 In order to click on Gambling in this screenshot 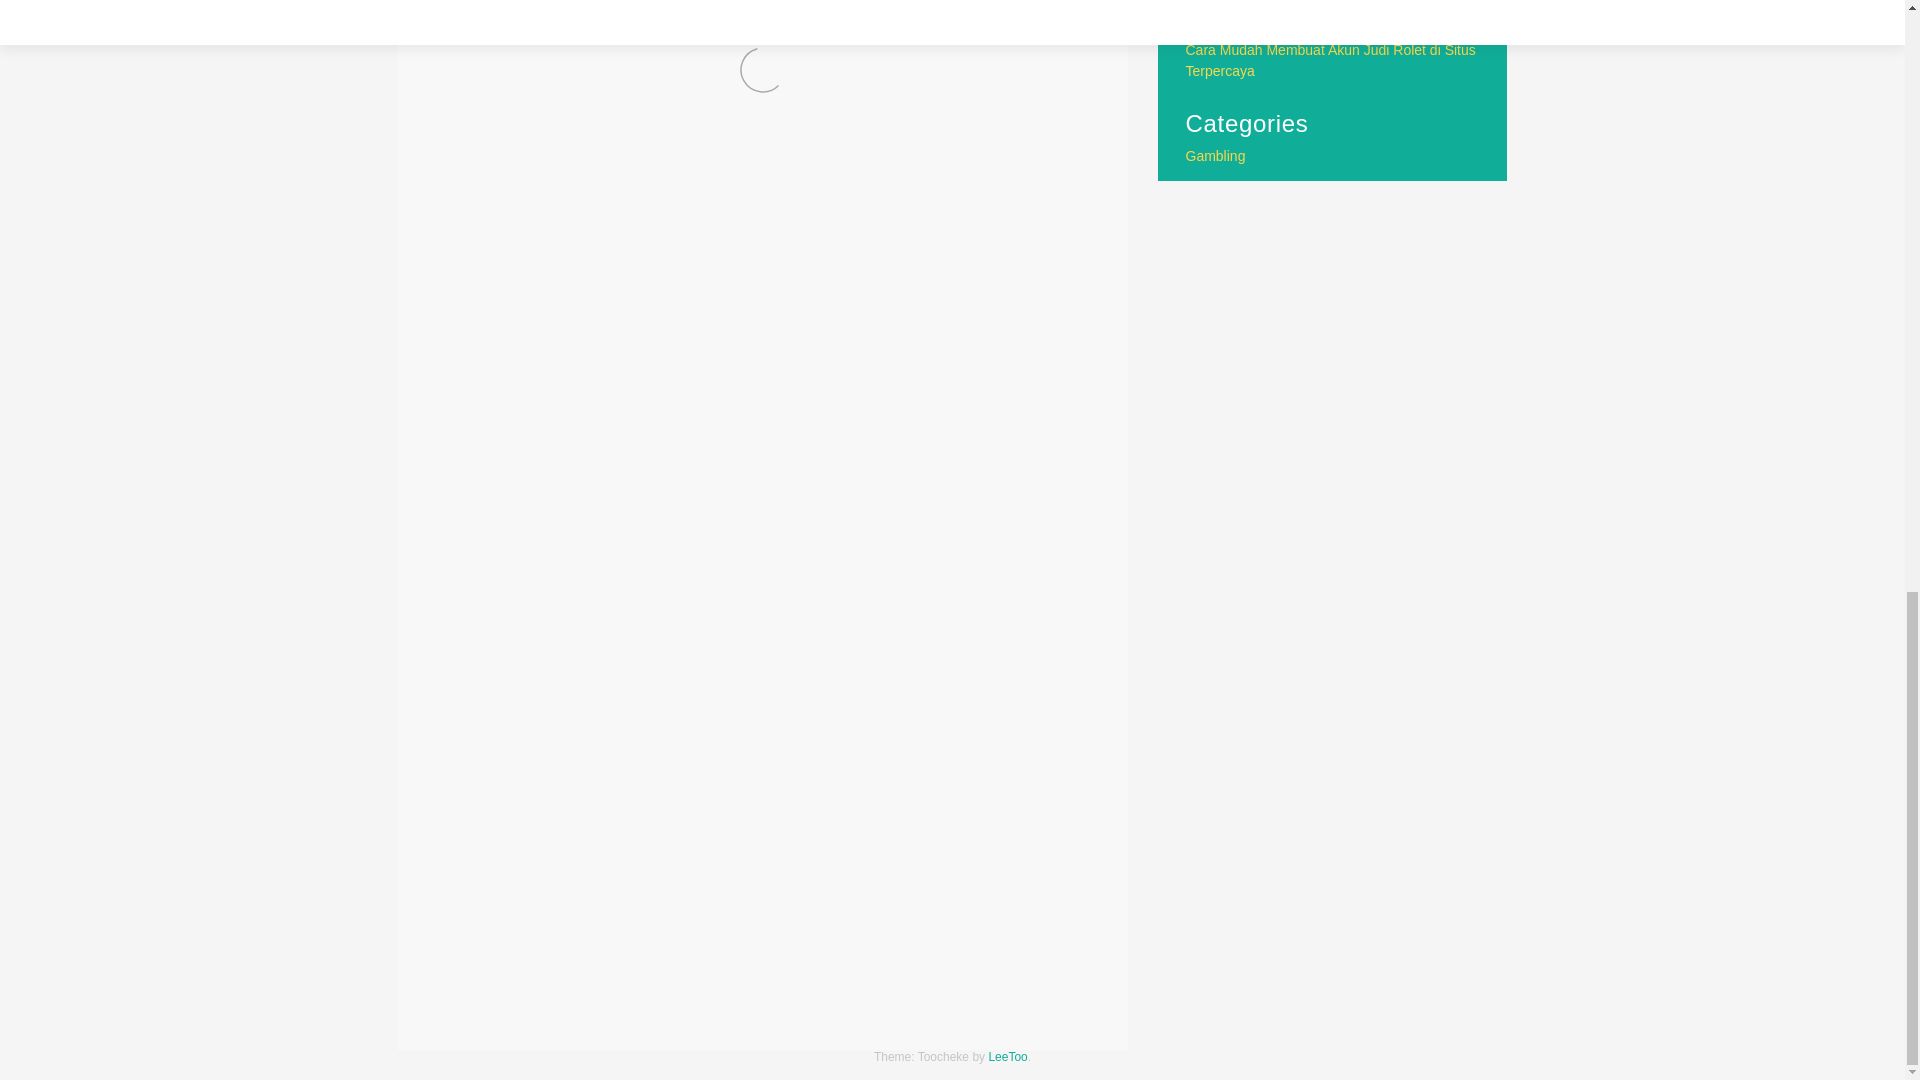, I will do `click(532, 897)`.